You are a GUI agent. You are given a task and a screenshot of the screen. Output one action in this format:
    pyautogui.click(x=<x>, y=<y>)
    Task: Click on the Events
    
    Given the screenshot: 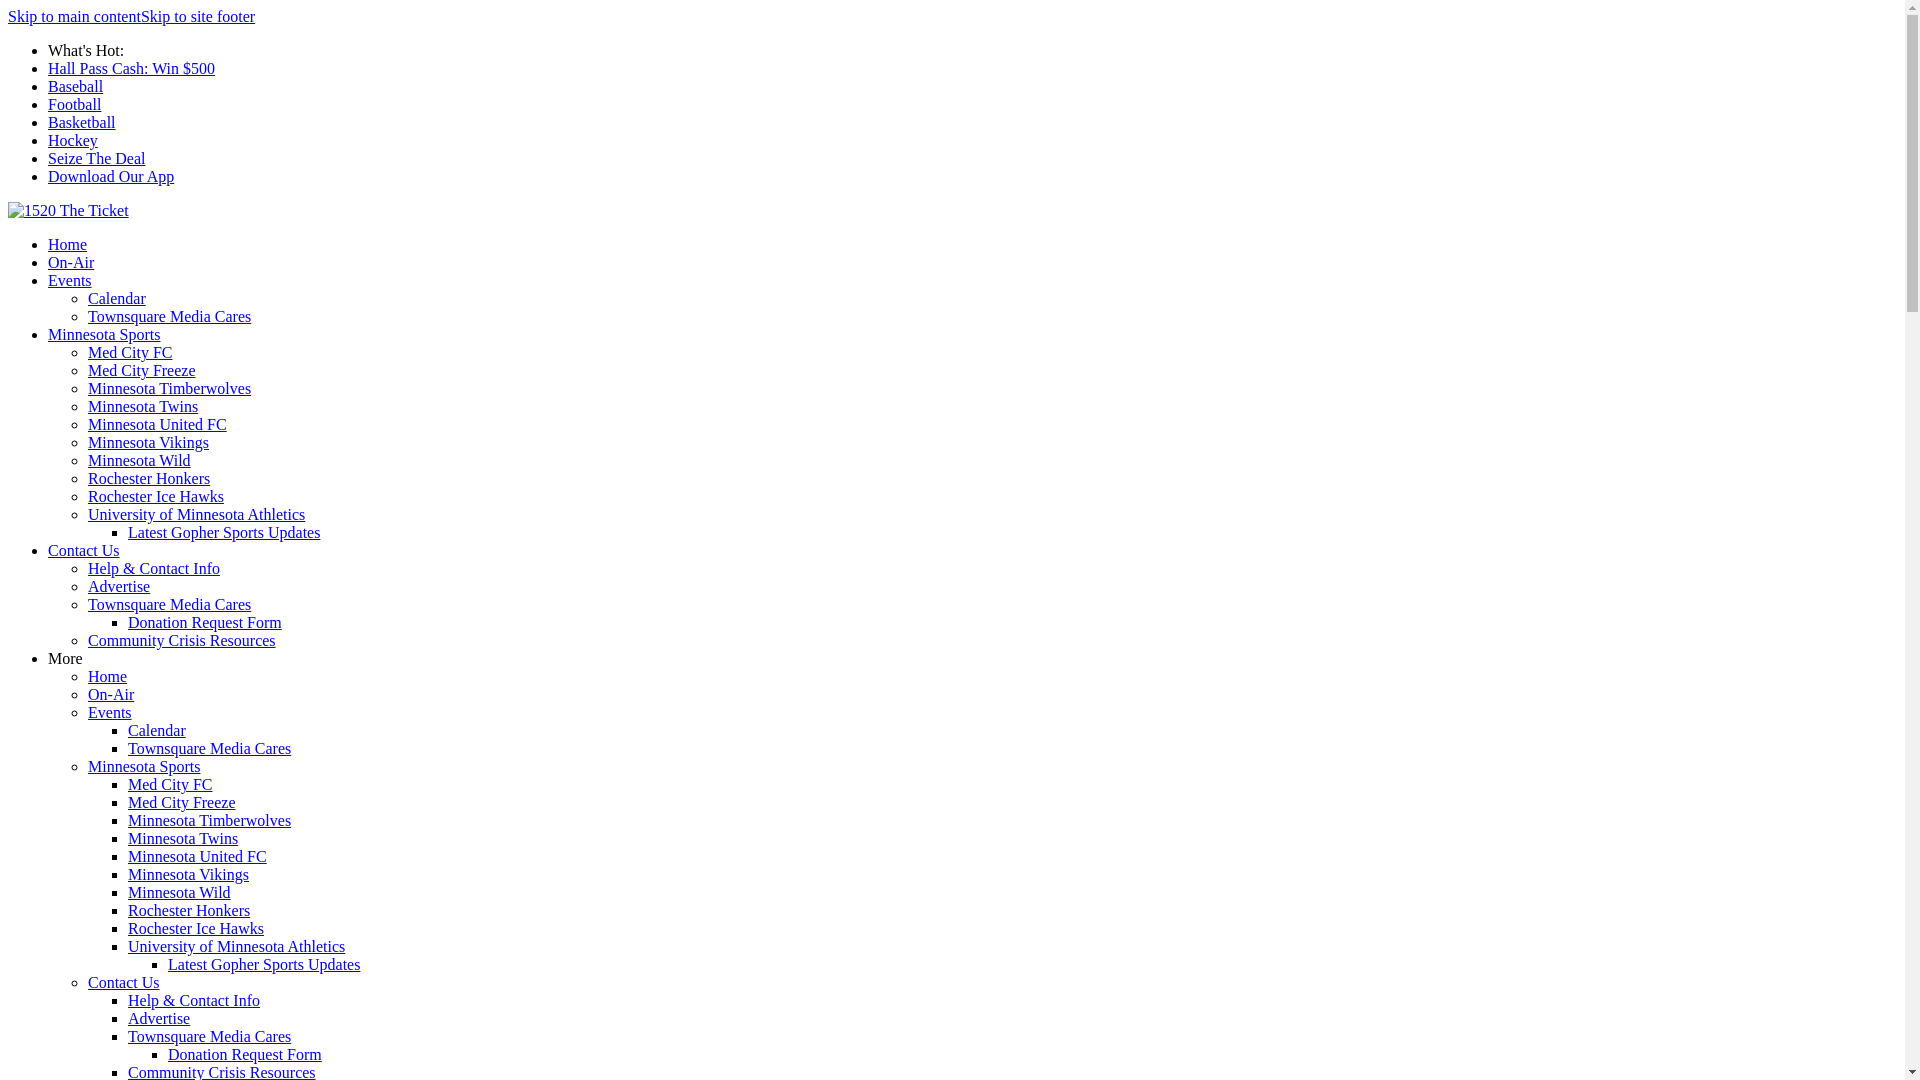 What is the action you would take?
    pyautogui.click(x=110, y=712)
    